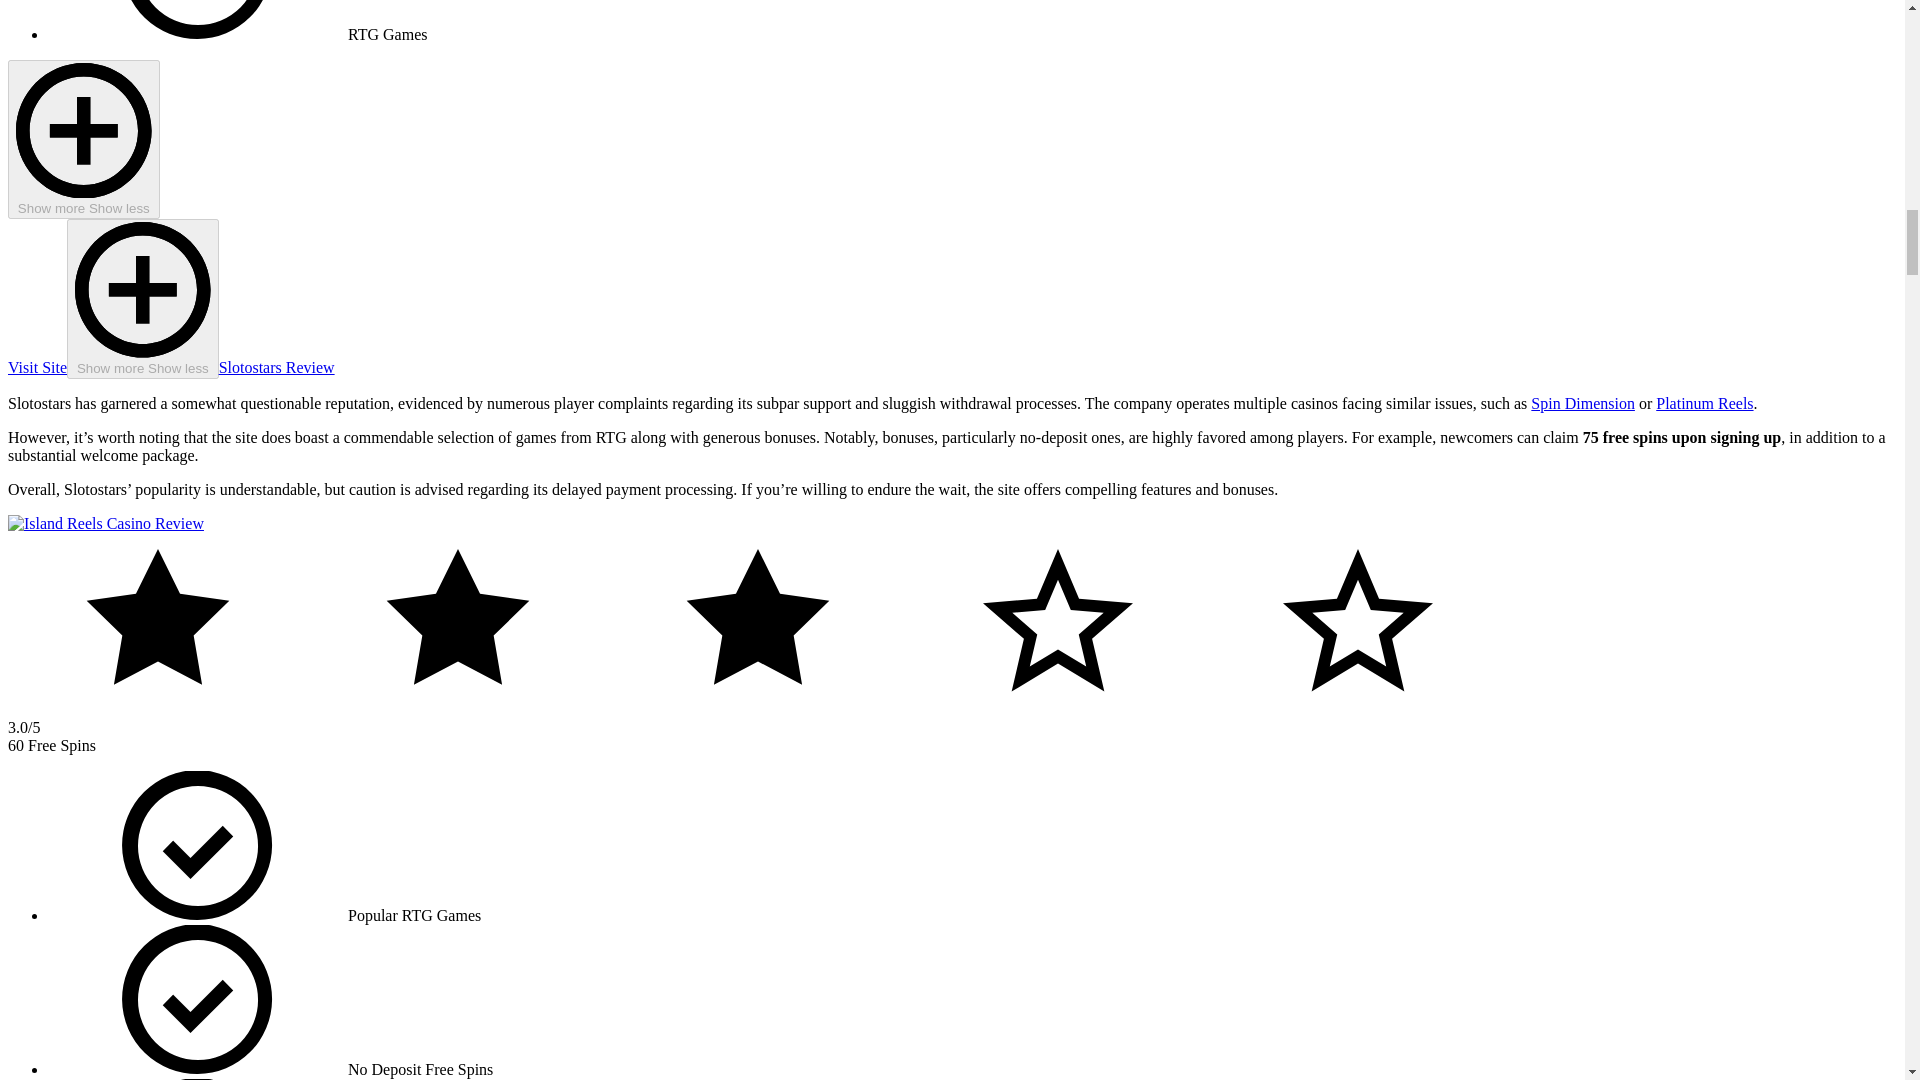 This screenshot has width=1920, height=1080. Describe the element at coordinates (1704, 403) in the screenshot. I see `Platinum Reels` at that location.